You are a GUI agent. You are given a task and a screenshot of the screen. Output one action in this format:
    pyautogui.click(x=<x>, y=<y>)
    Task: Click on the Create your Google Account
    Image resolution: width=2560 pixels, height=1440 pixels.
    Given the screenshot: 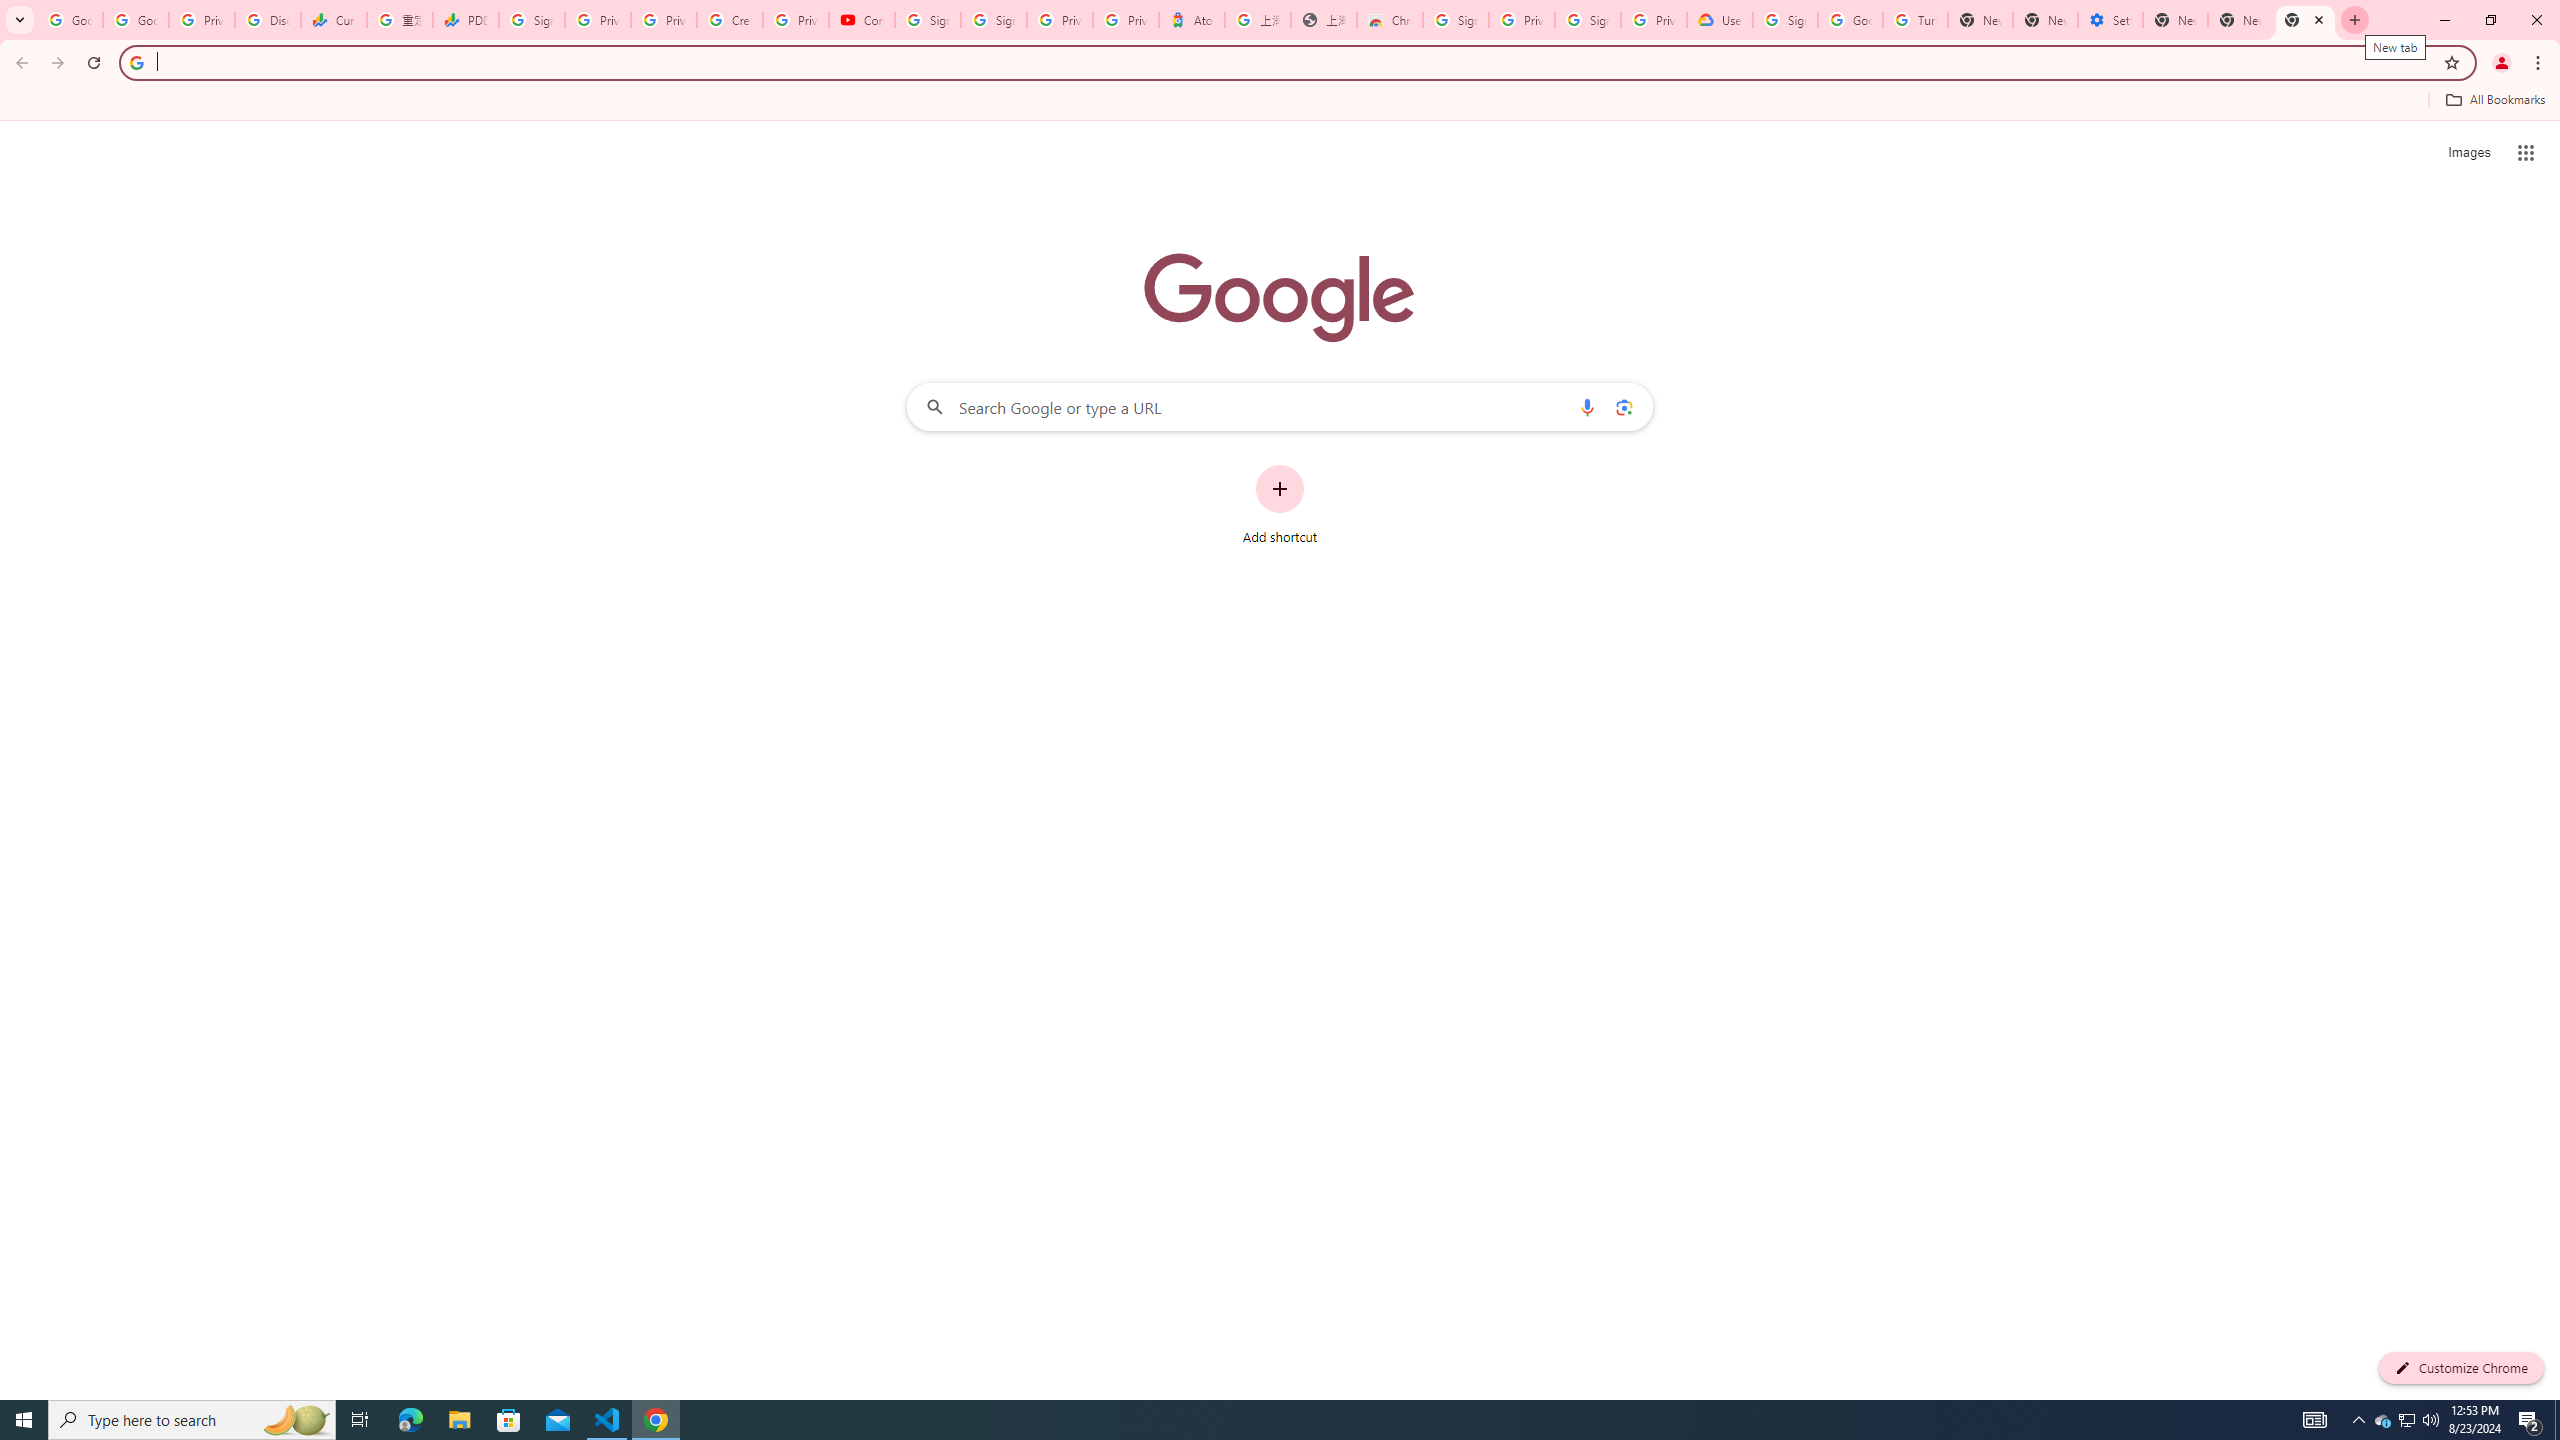 What is the action you would take?
    pyautogui.click(x=730, y=20)
    